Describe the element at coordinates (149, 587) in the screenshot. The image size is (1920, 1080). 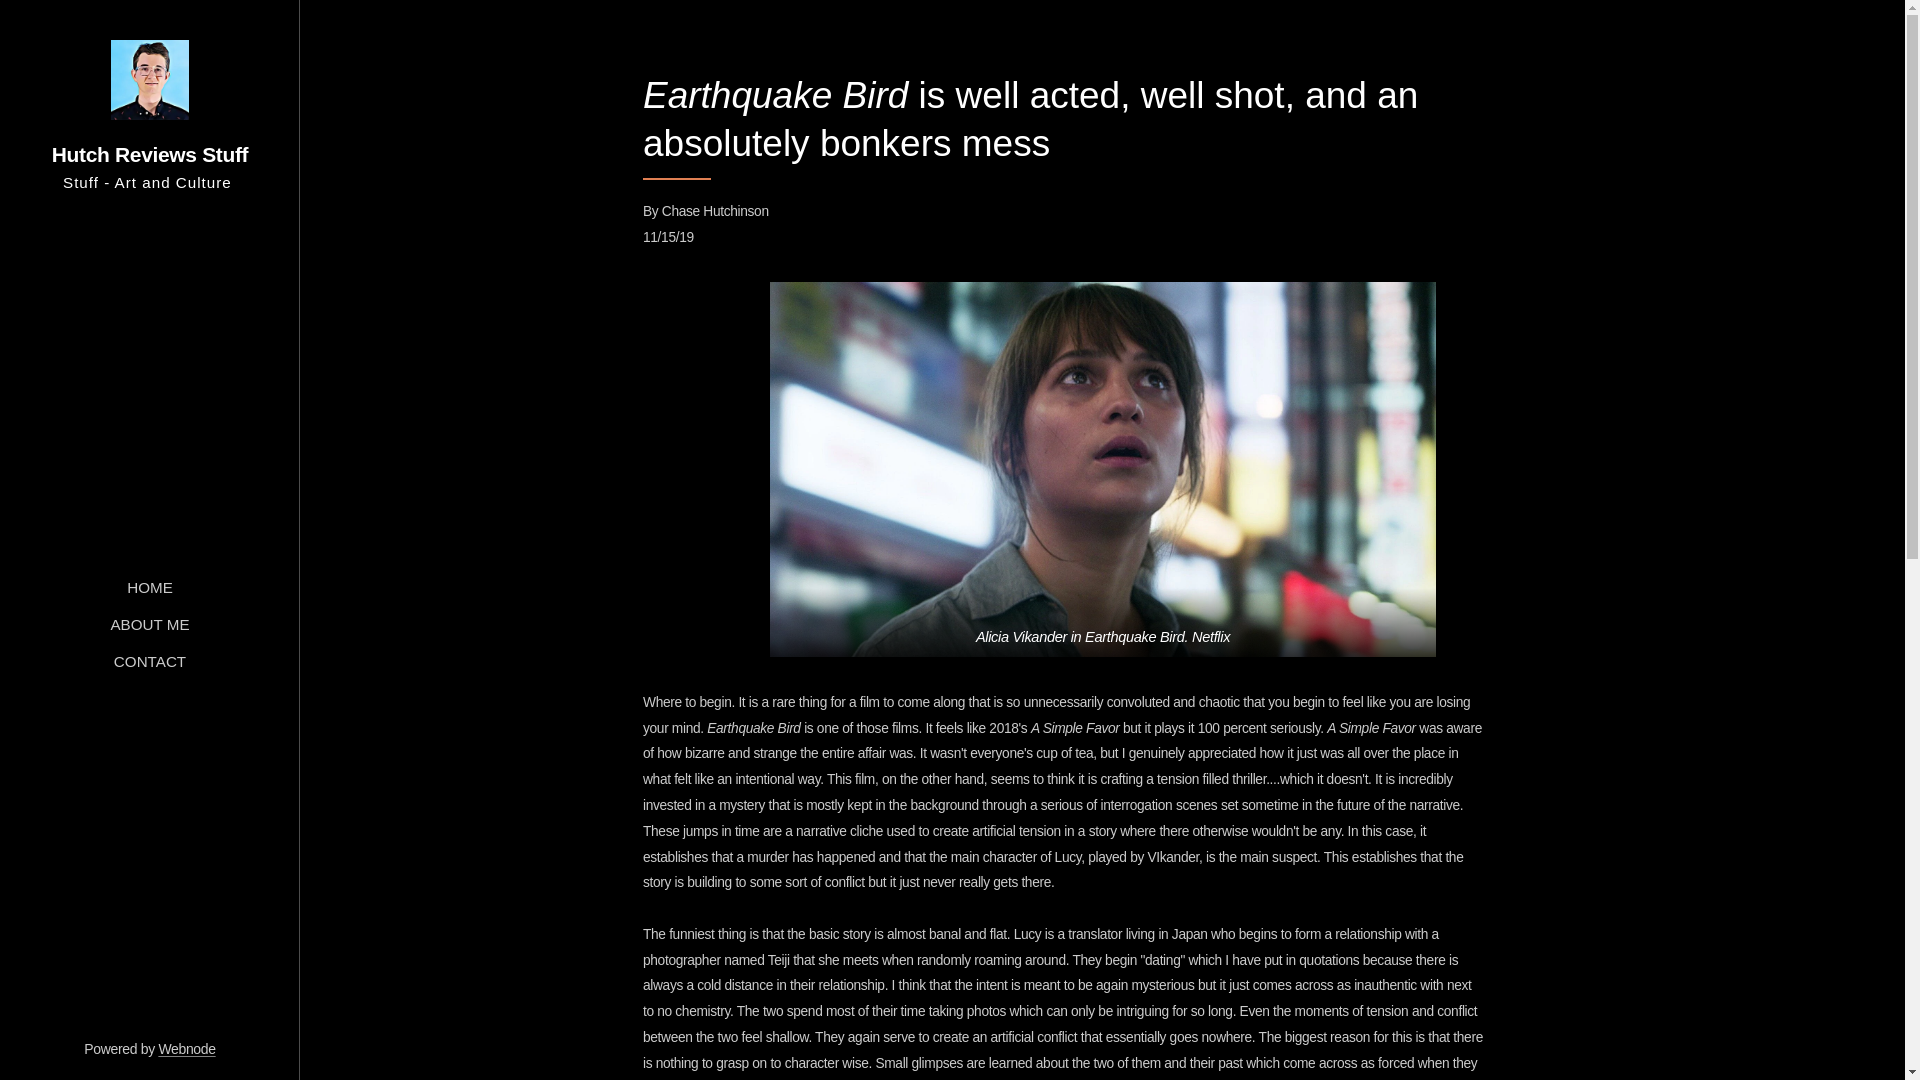
I see `HOME` at that location.